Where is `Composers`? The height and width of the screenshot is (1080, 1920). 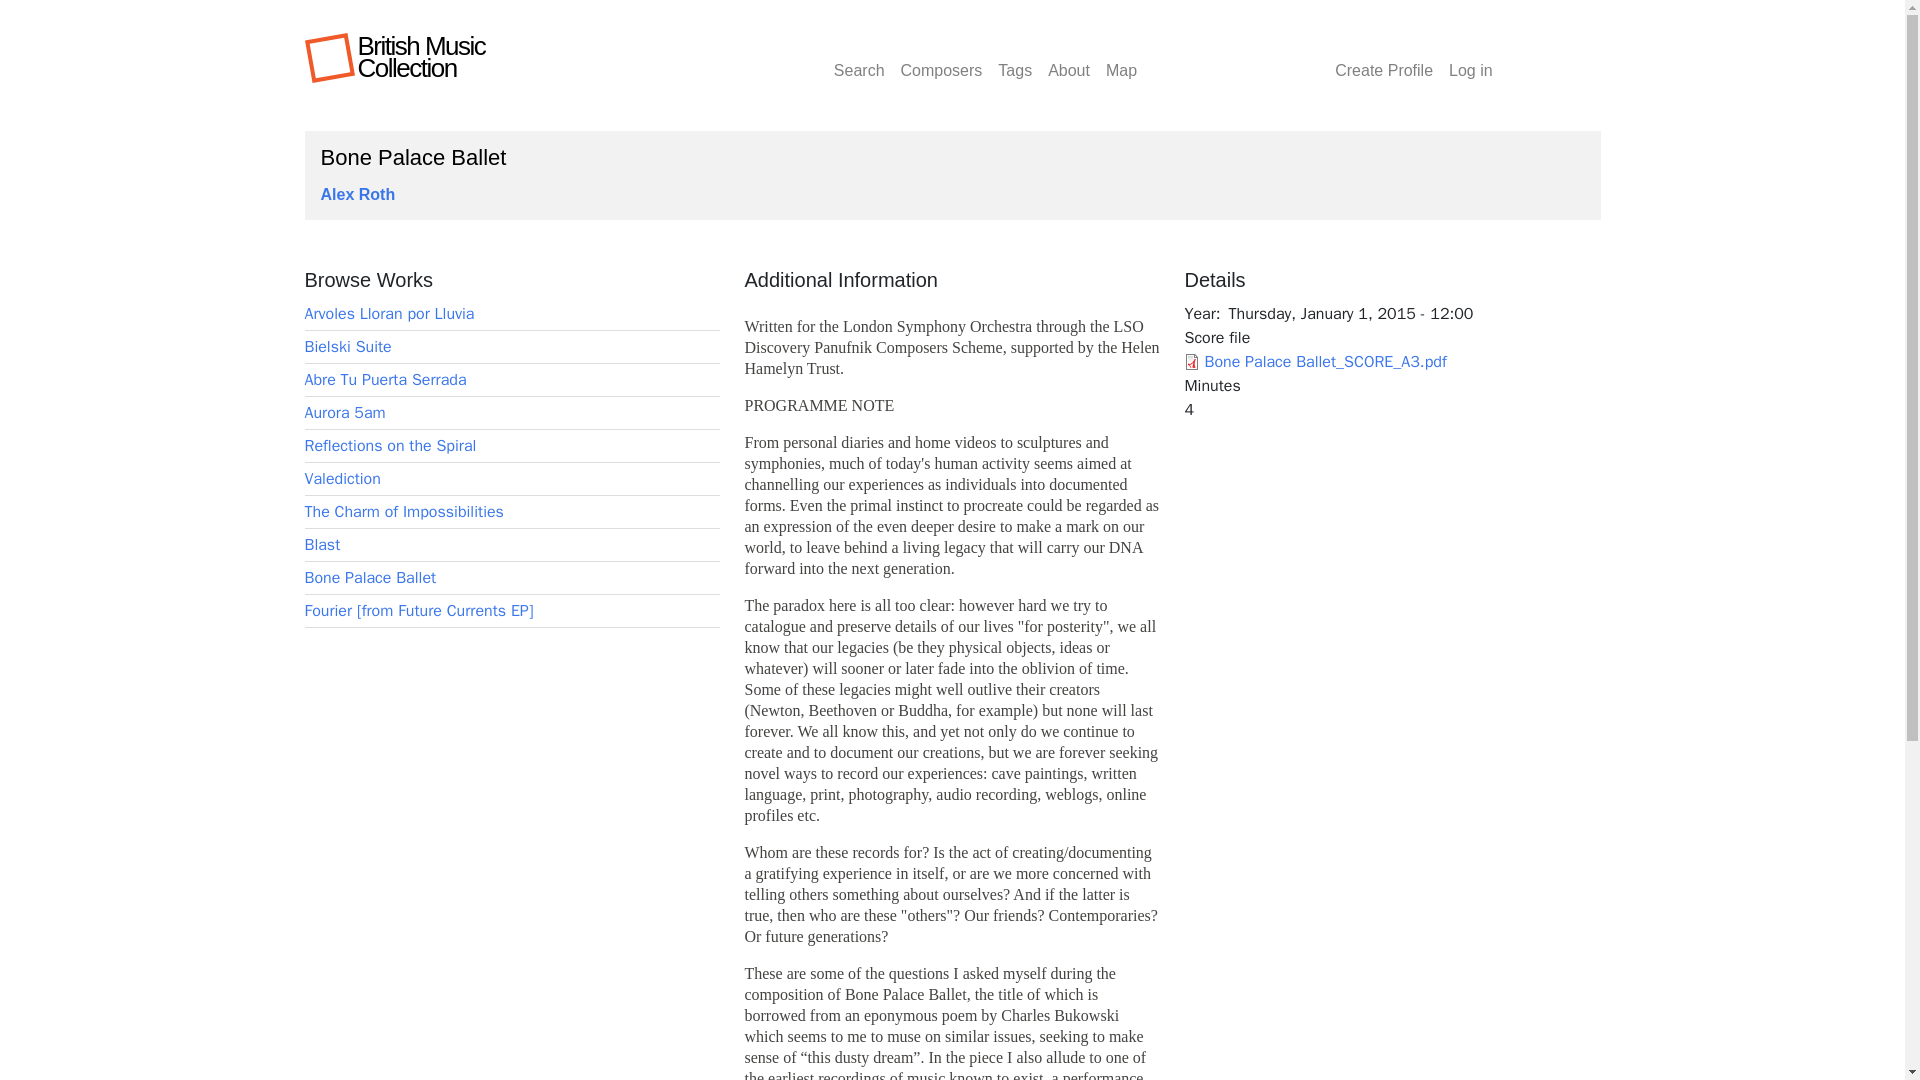 Composers is located at coordinates (941, 58).